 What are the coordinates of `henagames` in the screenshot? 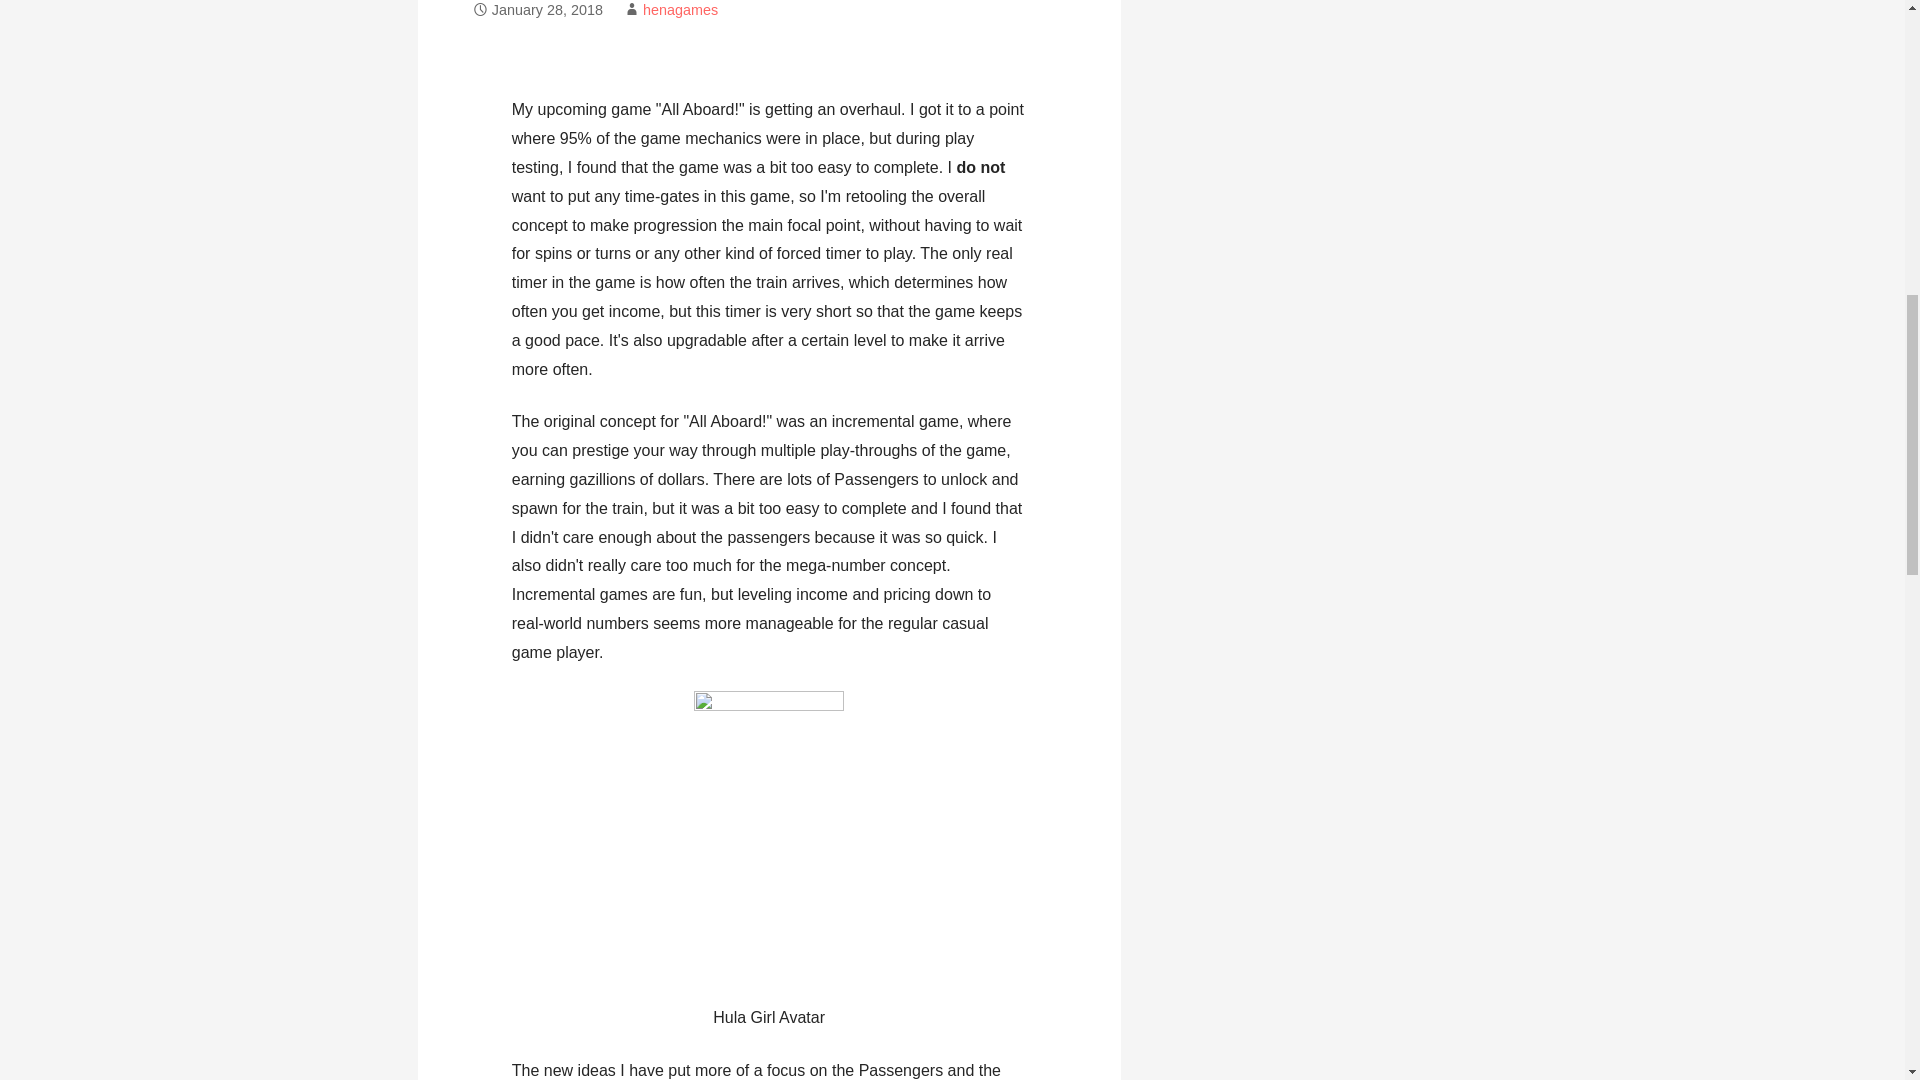 It's located at (680, 10).